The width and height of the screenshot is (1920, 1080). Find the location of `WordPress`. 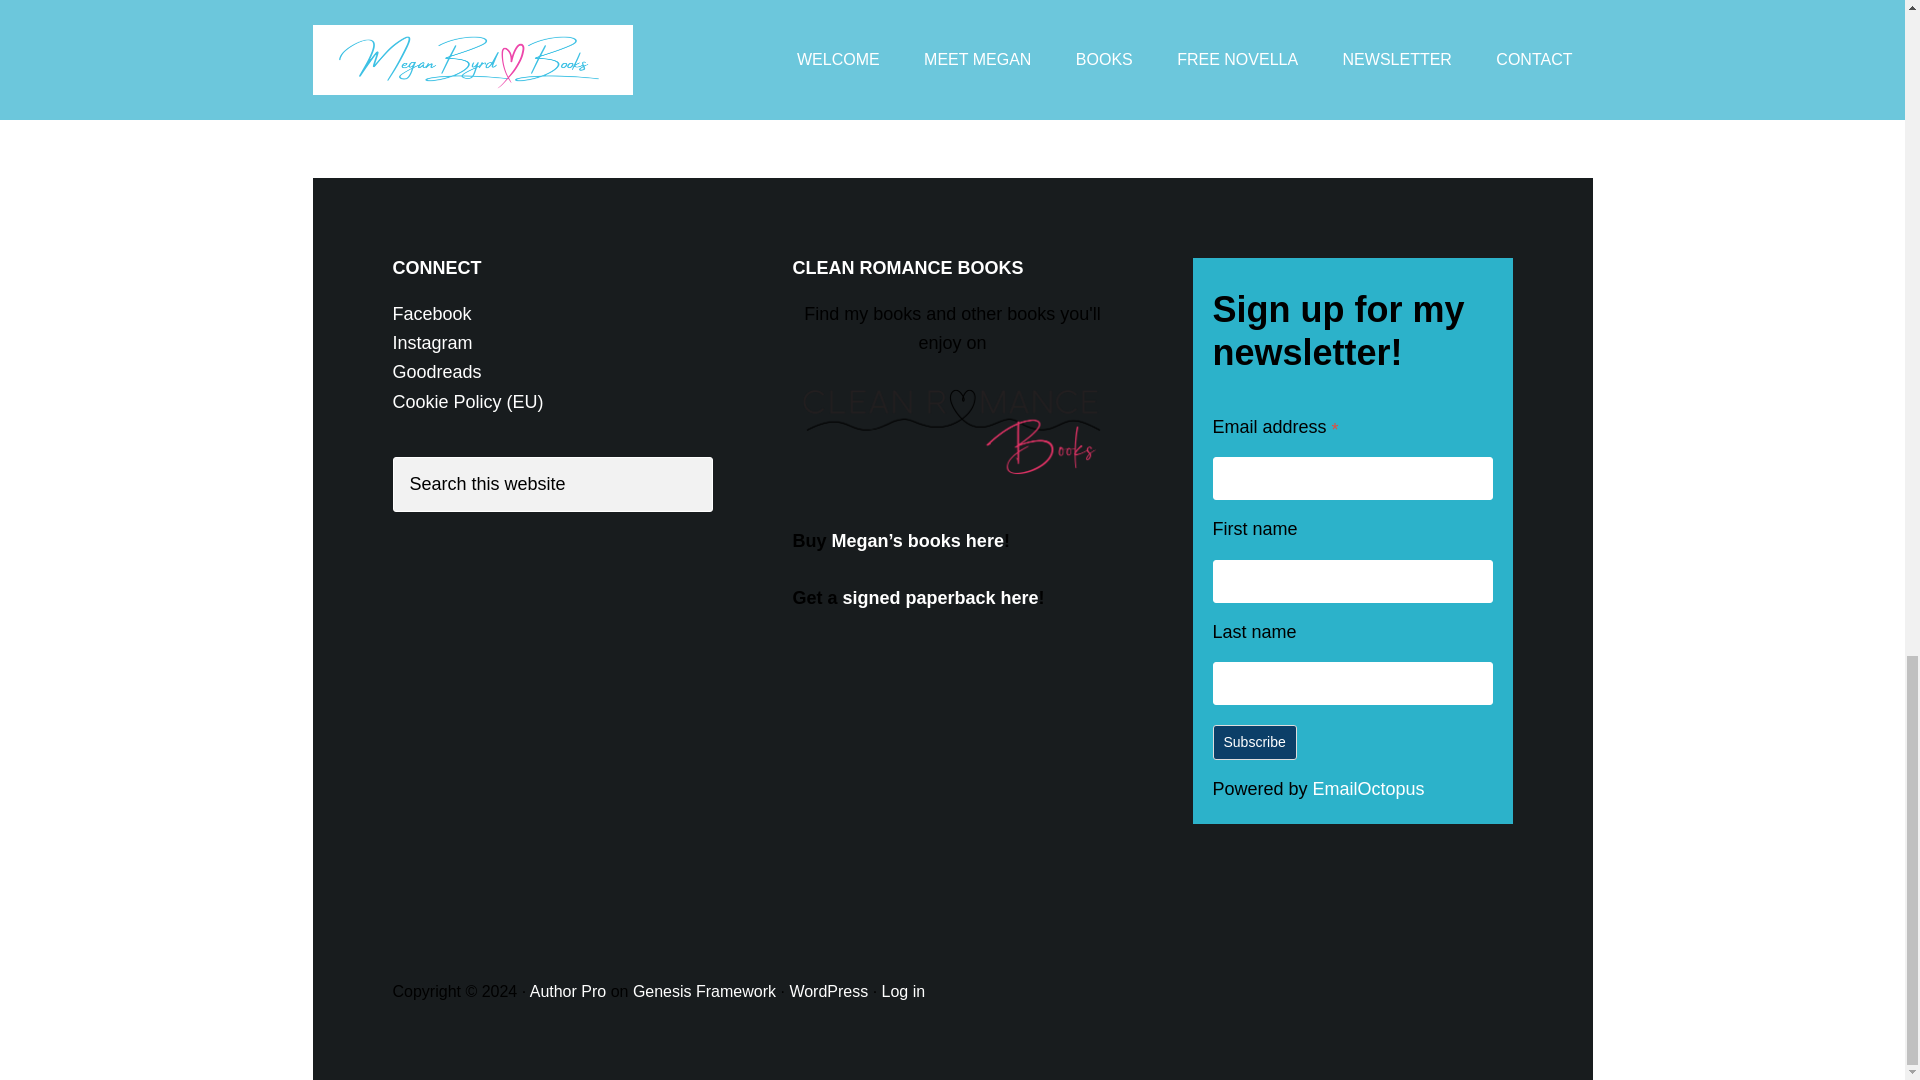

WordPress is located at coordinates (828, 991).